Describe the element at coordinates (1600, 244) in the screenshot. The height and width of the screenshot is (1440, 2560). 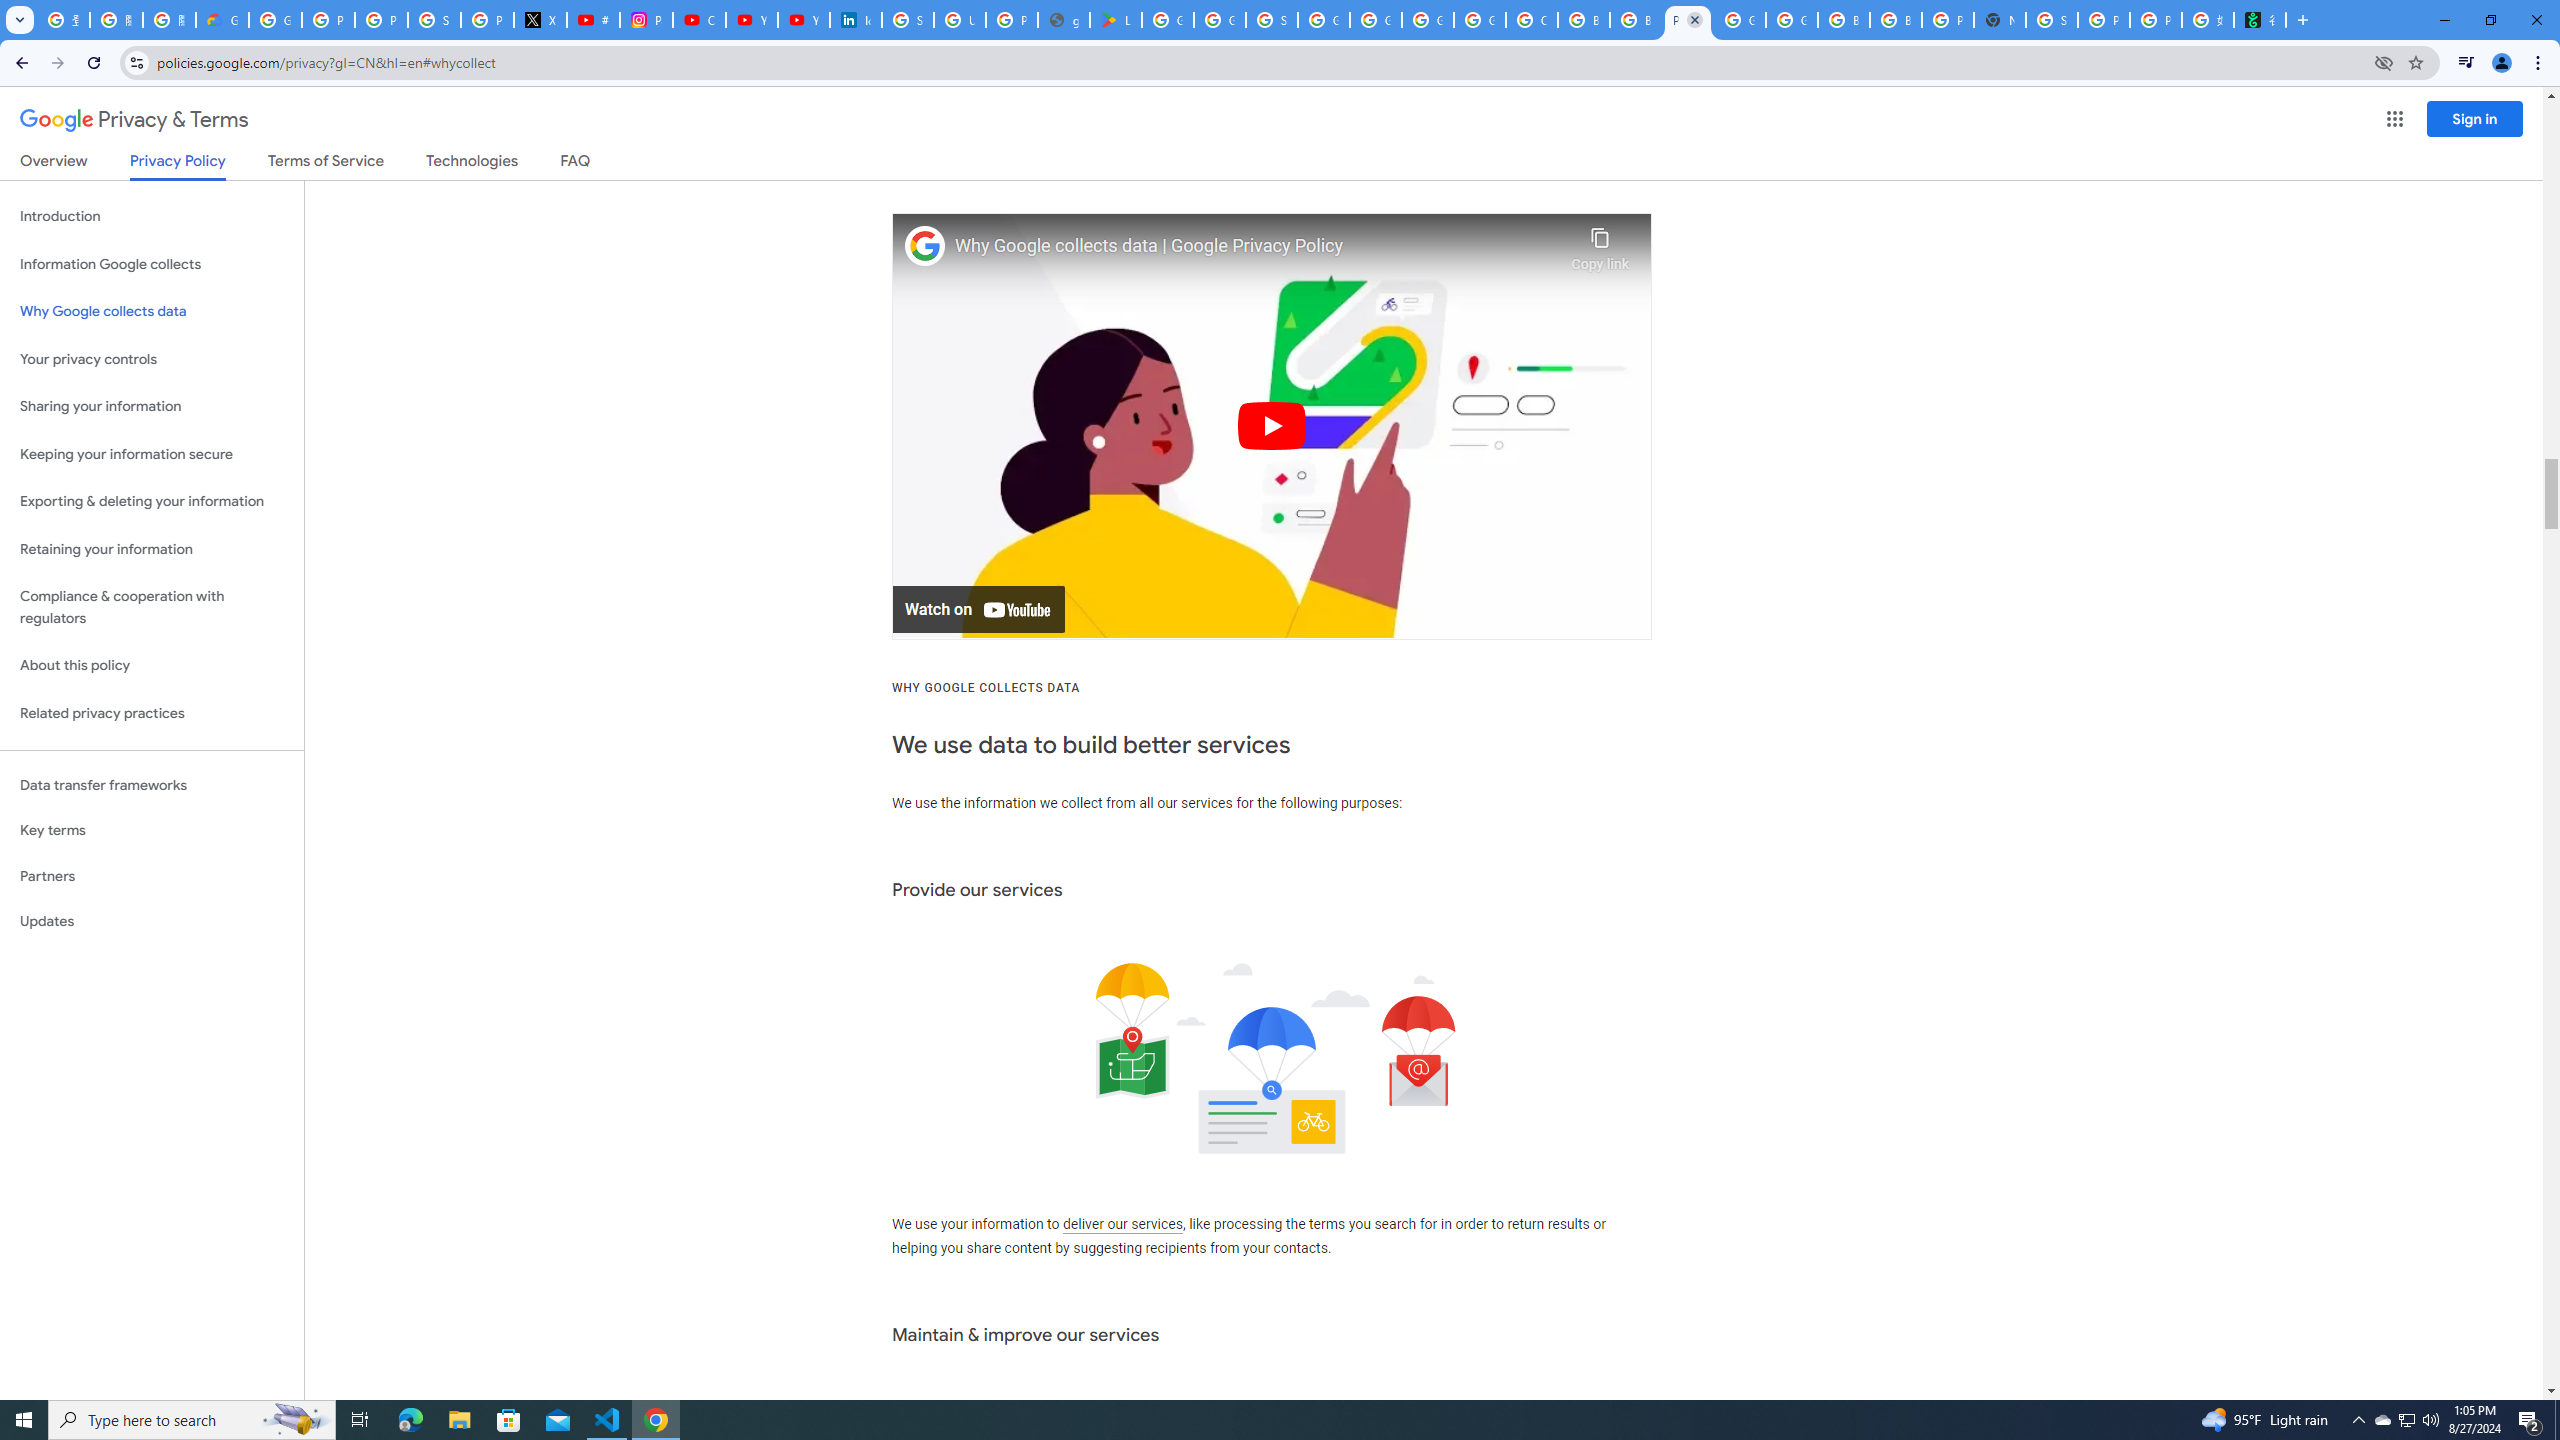
I see `Copy link` at that location.